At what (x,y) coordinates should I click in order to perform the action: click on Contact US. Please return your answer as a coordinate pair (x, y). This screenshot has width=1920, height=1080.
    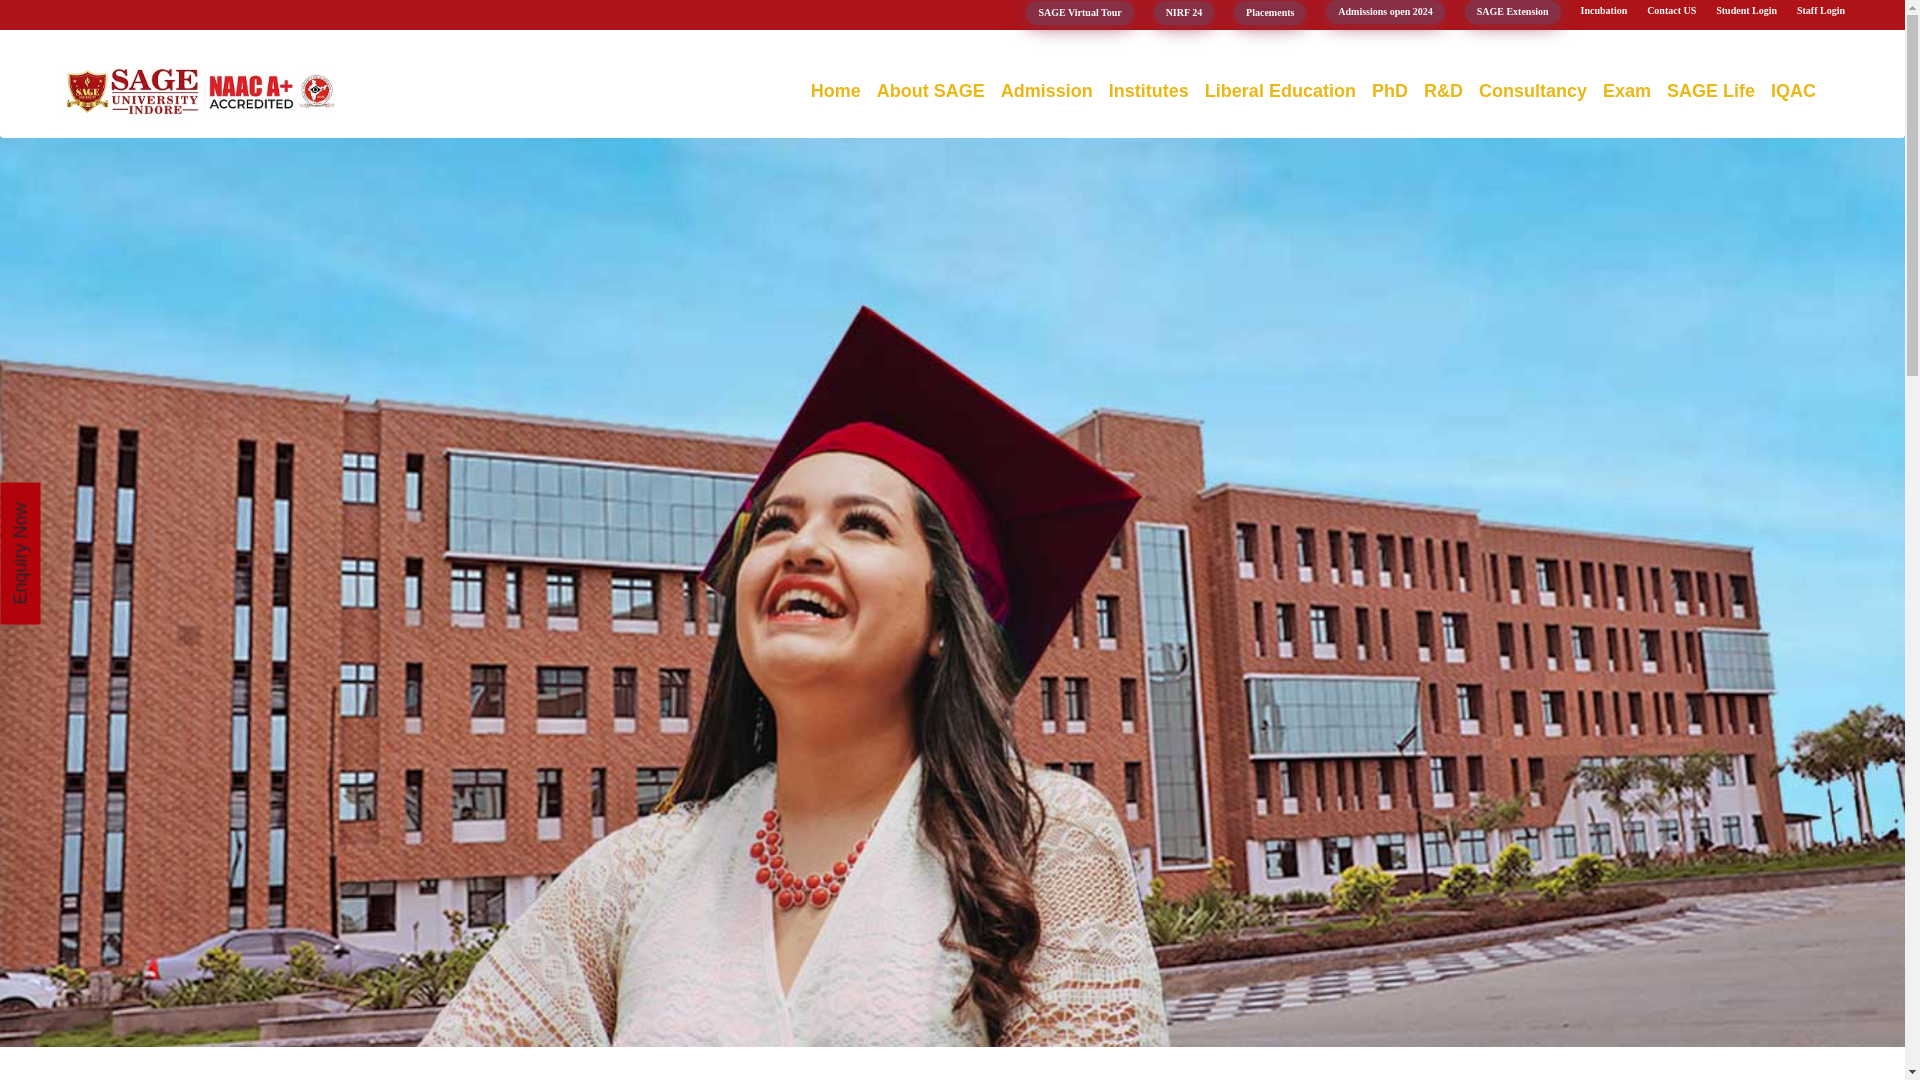
    Looking at the image, I should click on (1671, 11).